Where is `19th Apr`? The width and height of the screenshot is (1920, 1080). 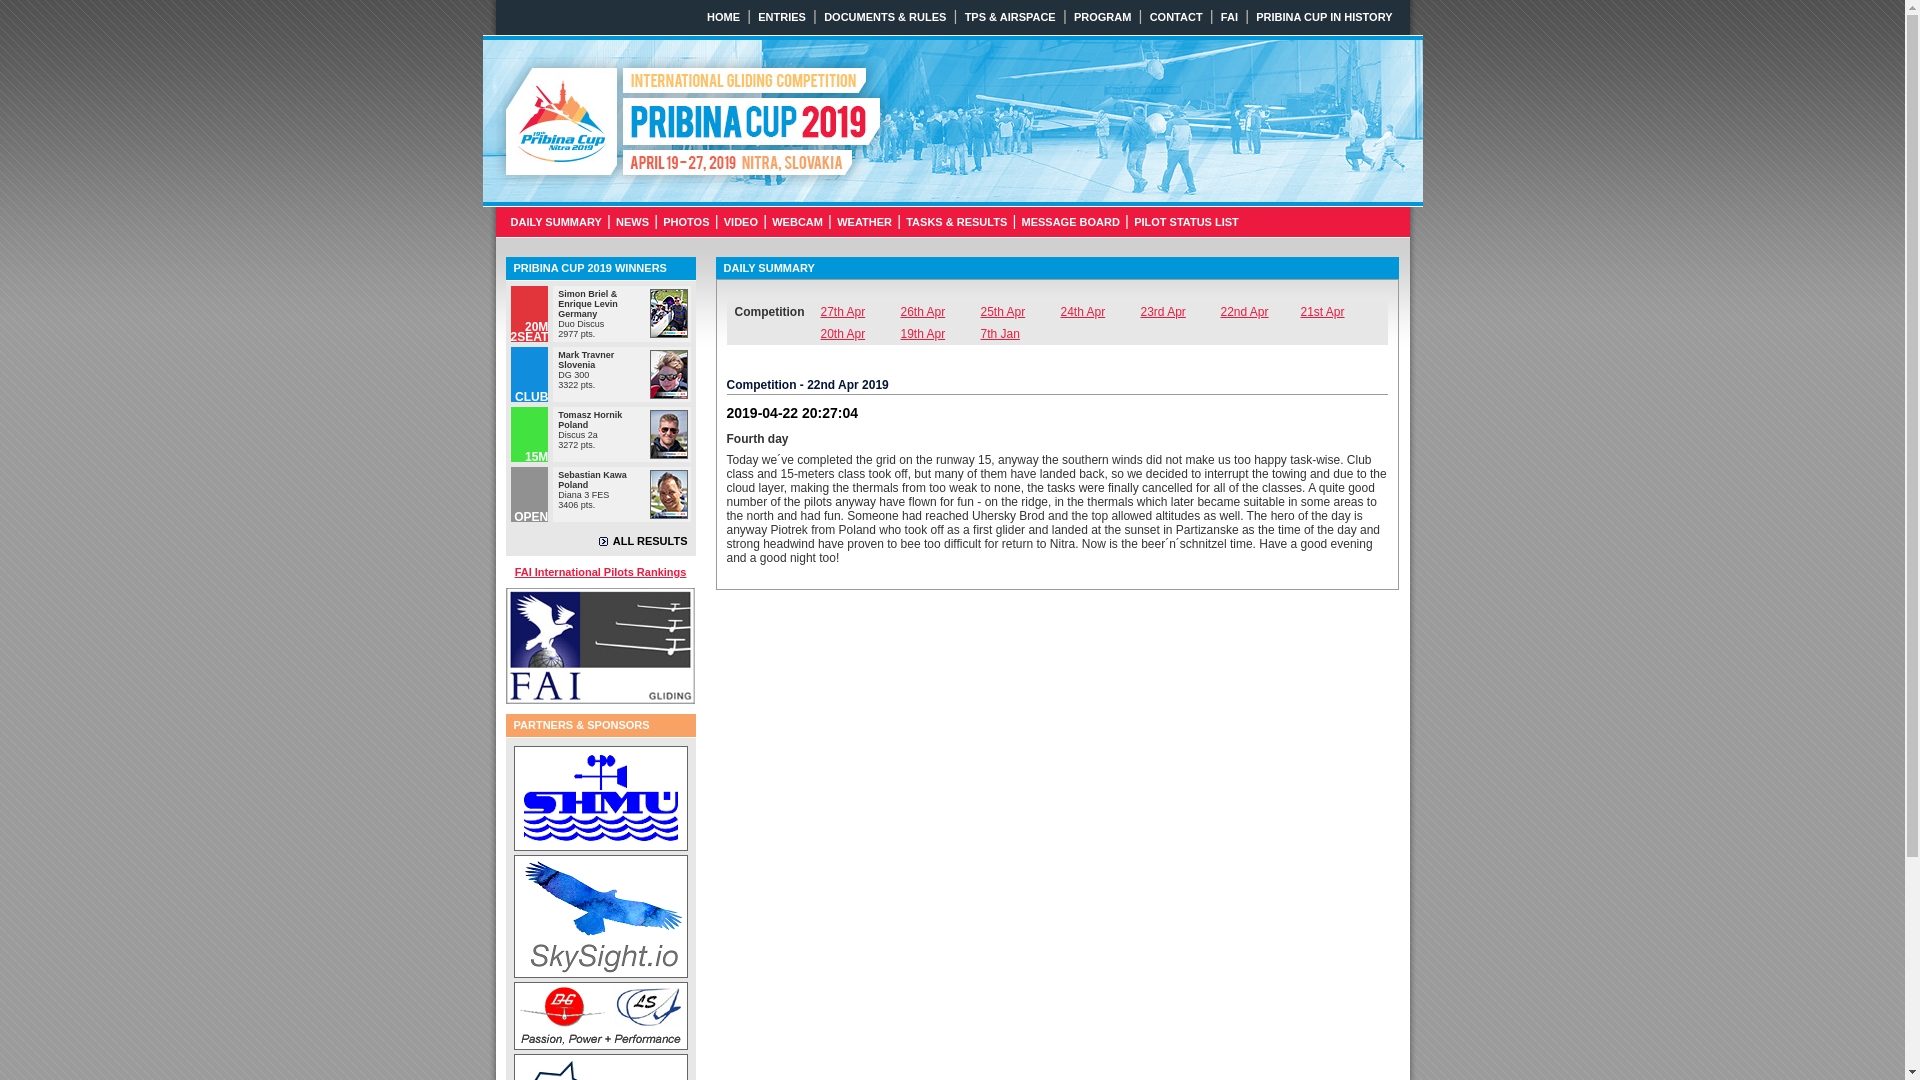 19th Apr is located at coordinates (940, 333).